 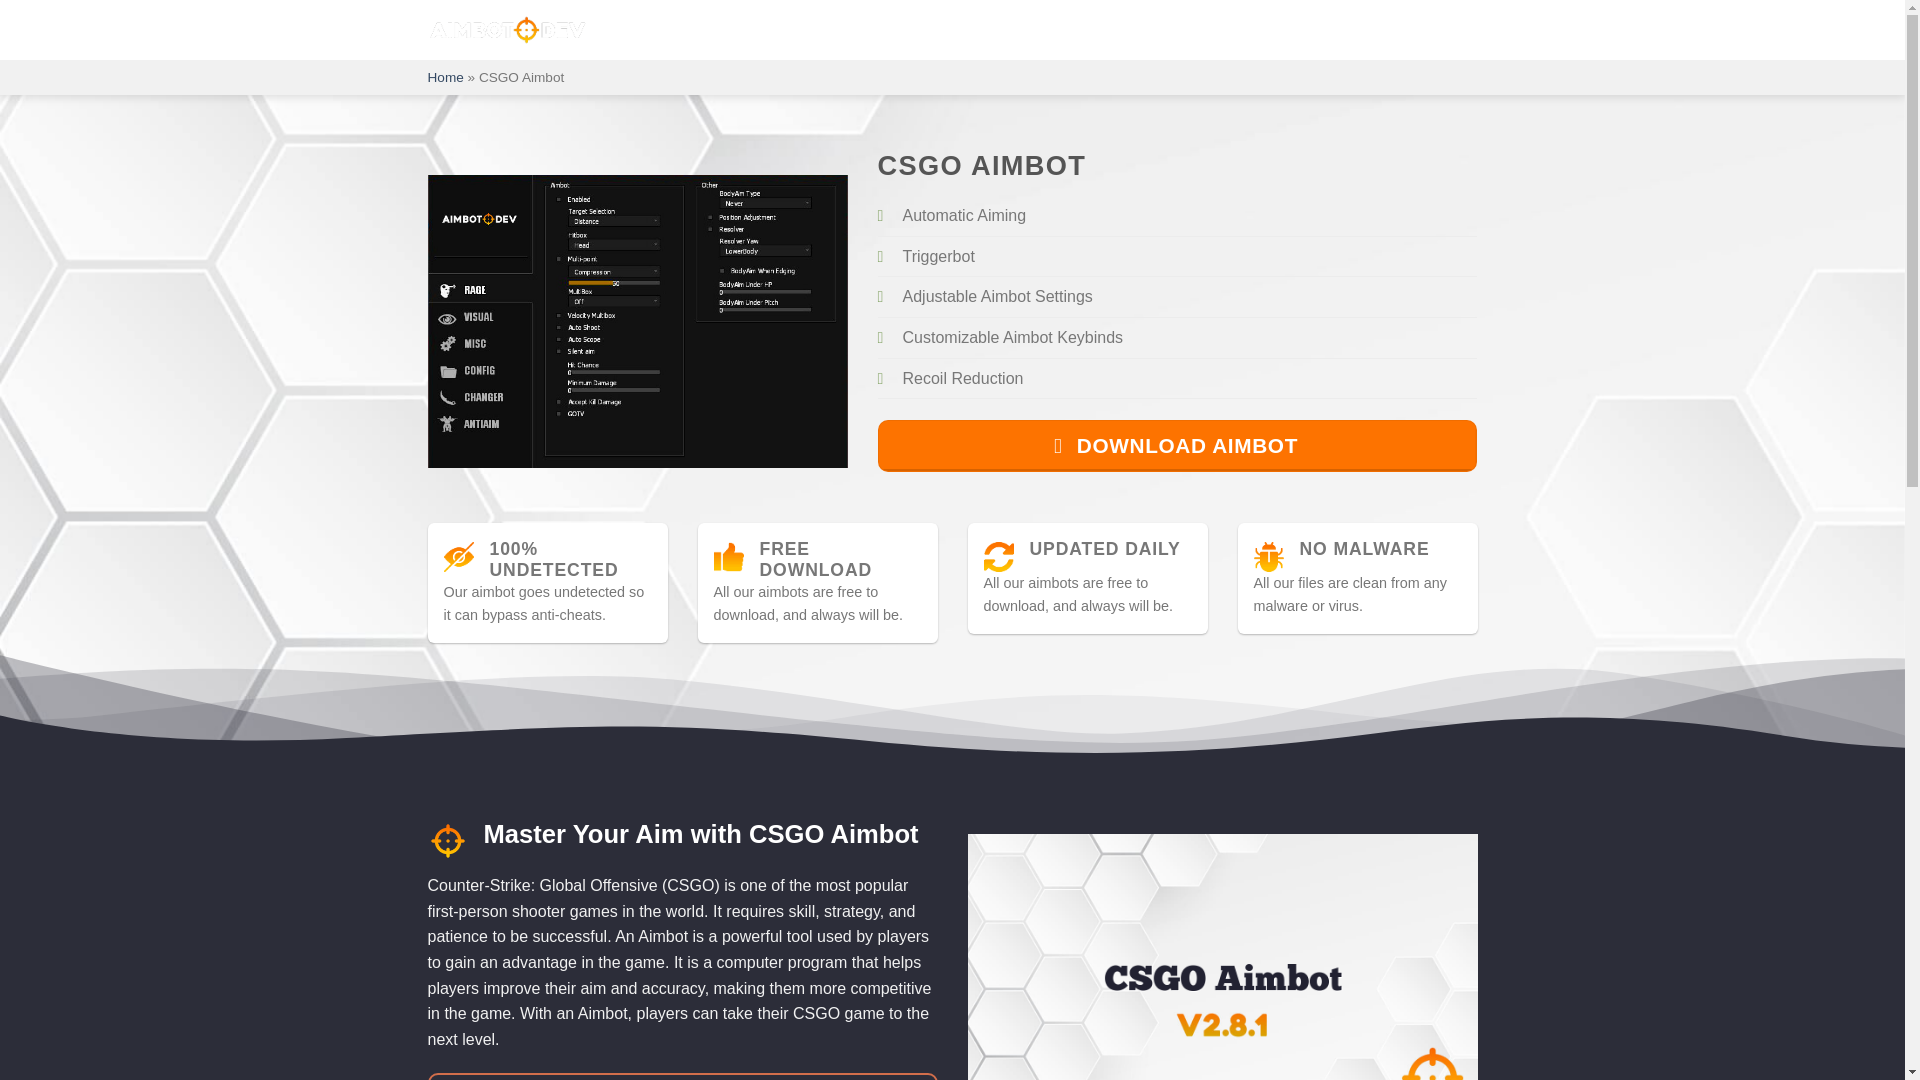 What do you see at coordinates (638, 320) in the screenshot?
I see `CSGO Aimbot` at bounding box center [638, 320].